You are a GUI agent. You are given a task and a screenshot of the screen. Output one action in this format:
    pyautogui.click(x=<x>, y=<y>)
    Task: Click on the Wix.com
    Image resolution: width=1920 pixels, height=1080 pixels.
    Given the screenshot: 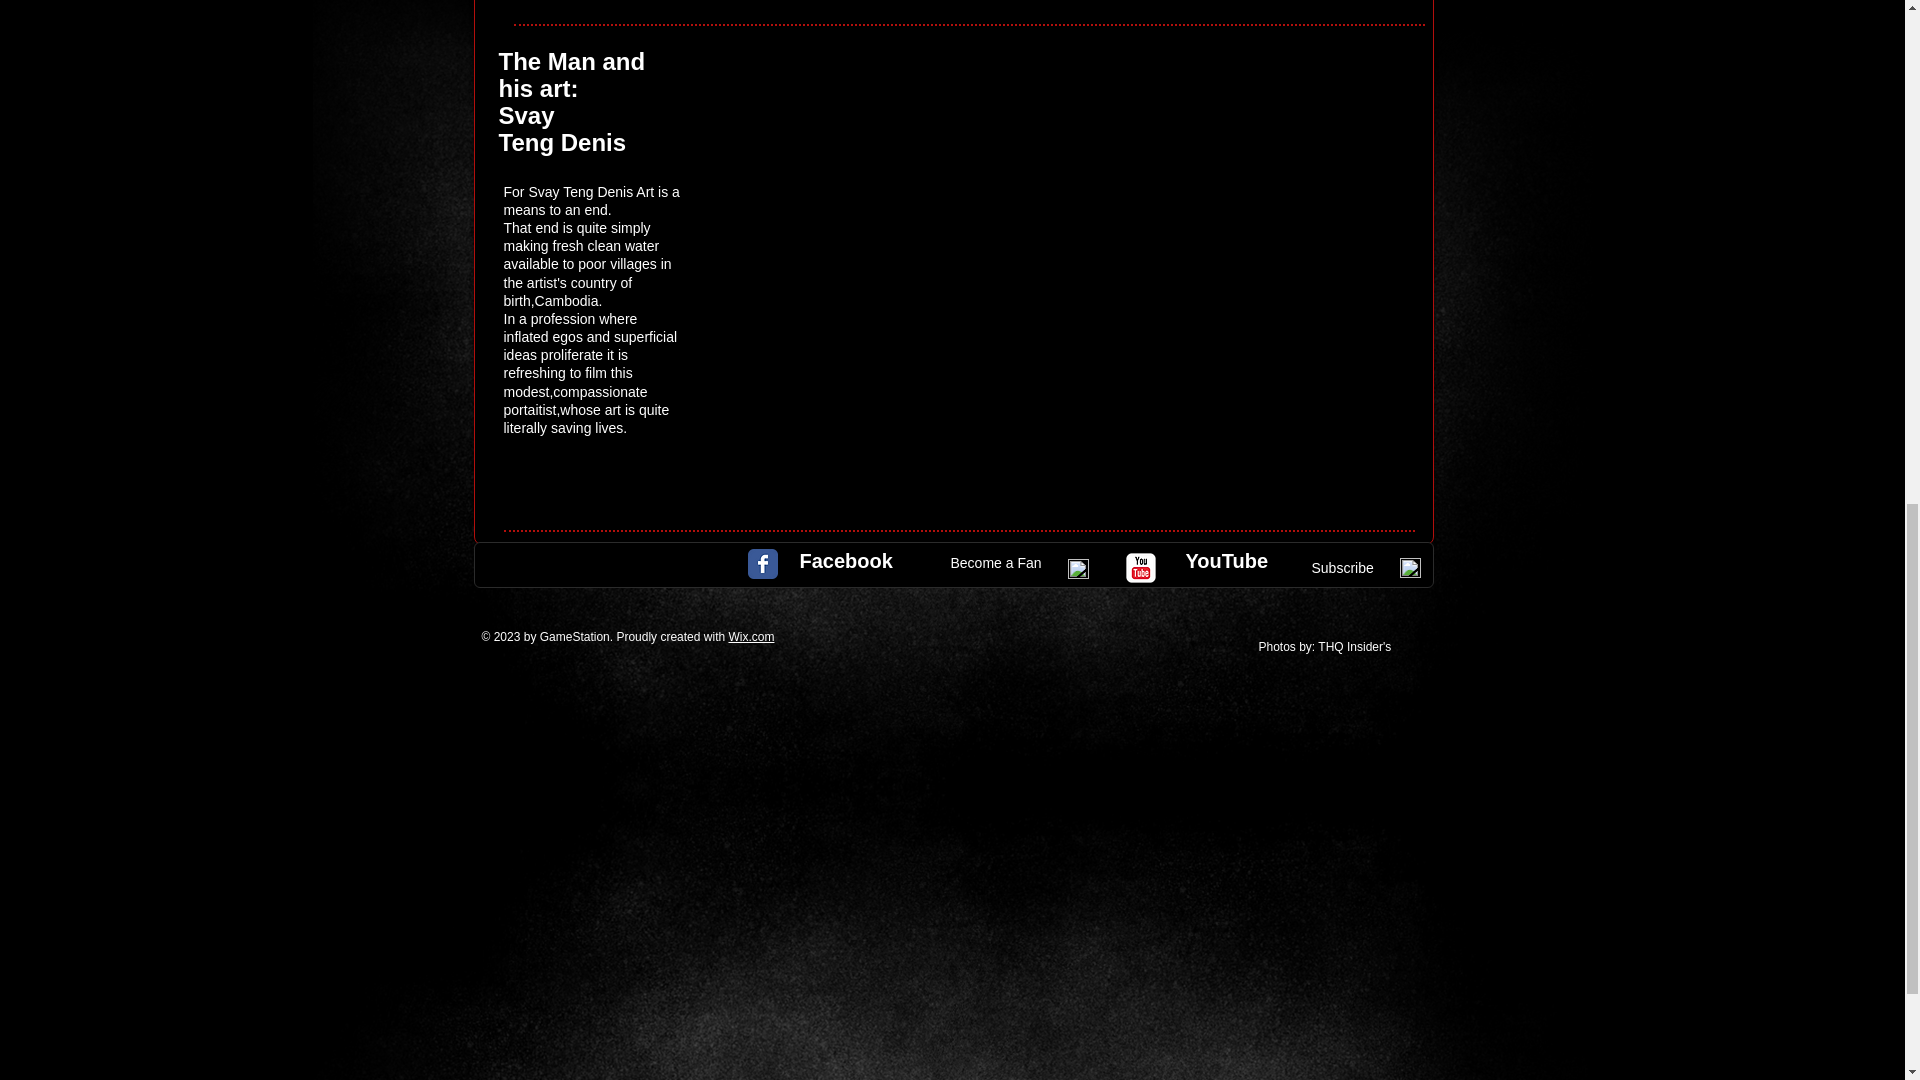 What is the action you would take?
    pyautogui.click(x=750, y=636)
    